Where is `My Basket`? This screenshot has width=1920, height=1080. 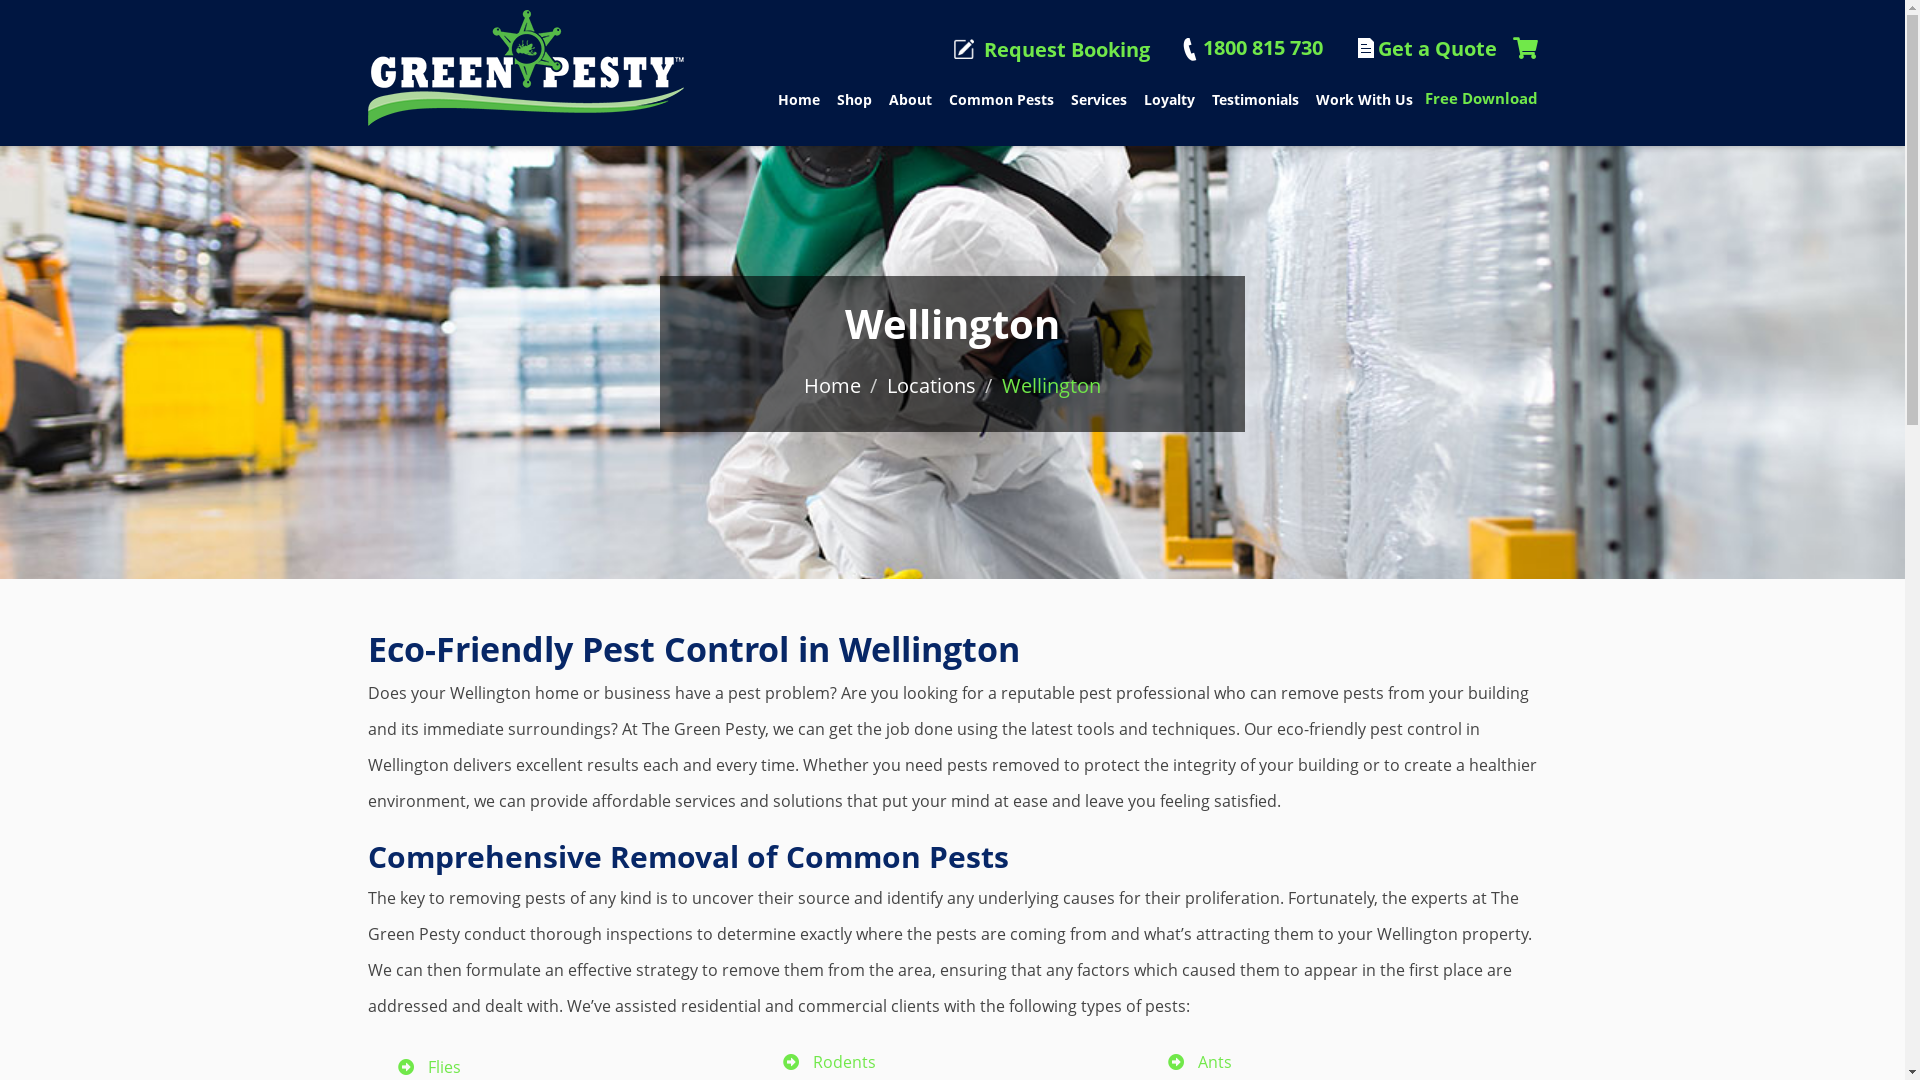
My Basket is located at coordinates (1524, 49).